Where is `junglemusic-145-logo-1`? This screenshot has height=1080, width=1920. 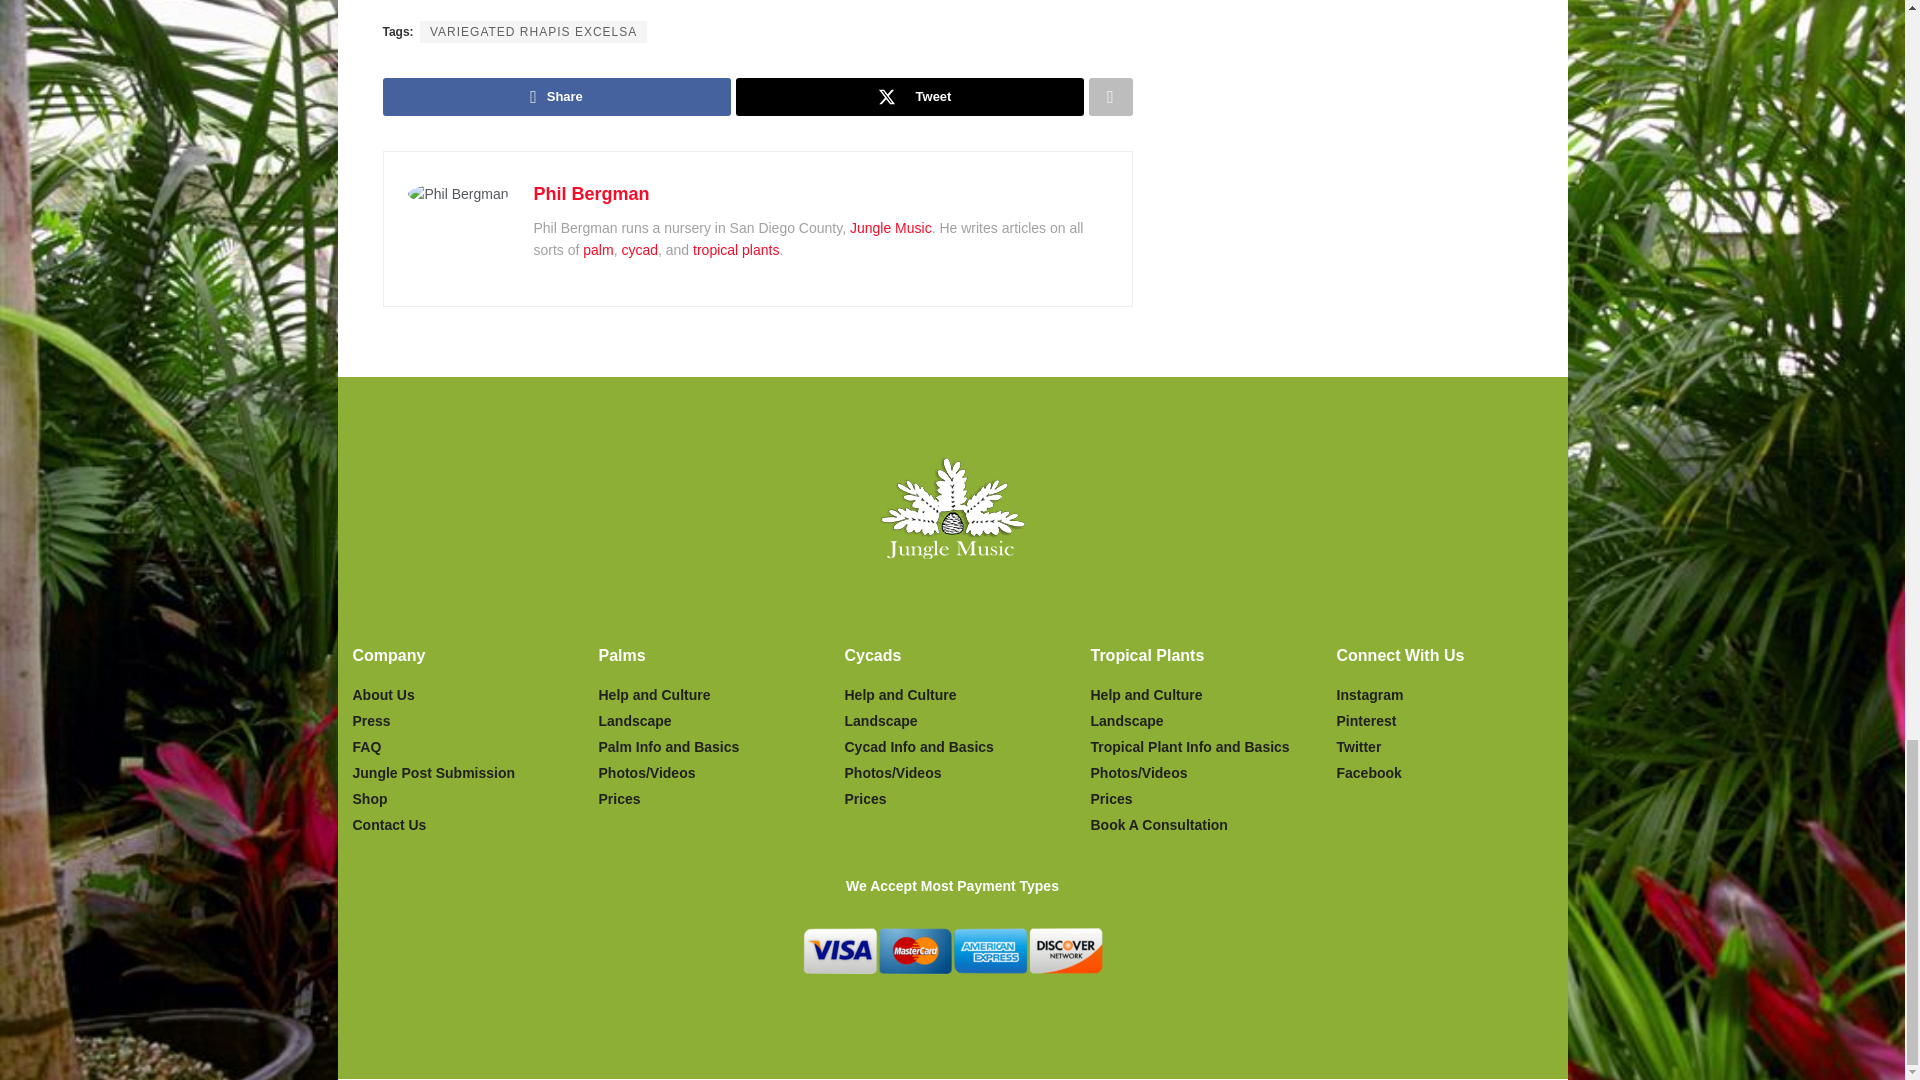 junglemusic-145-logo-1 is located at coordinates (952, 508).